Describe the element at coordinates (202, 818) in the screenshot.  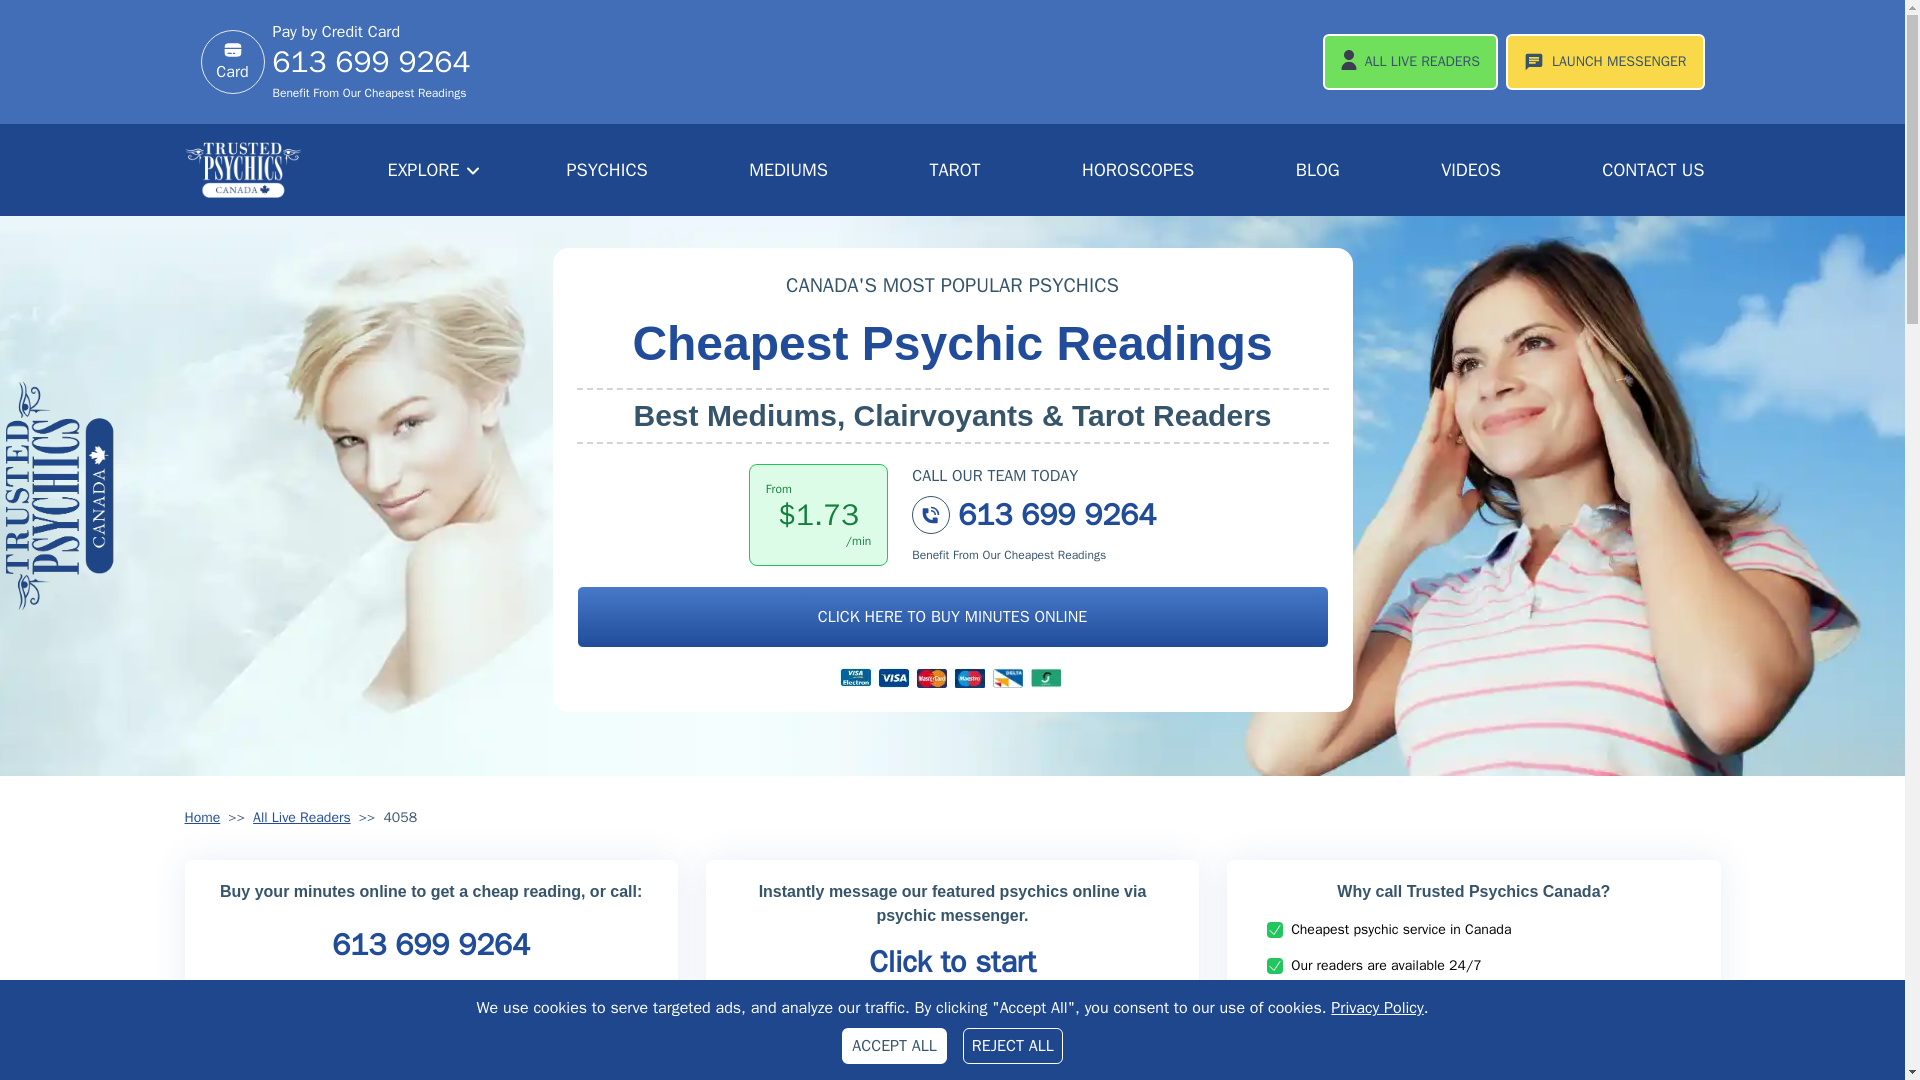
I see `Home` at that location.